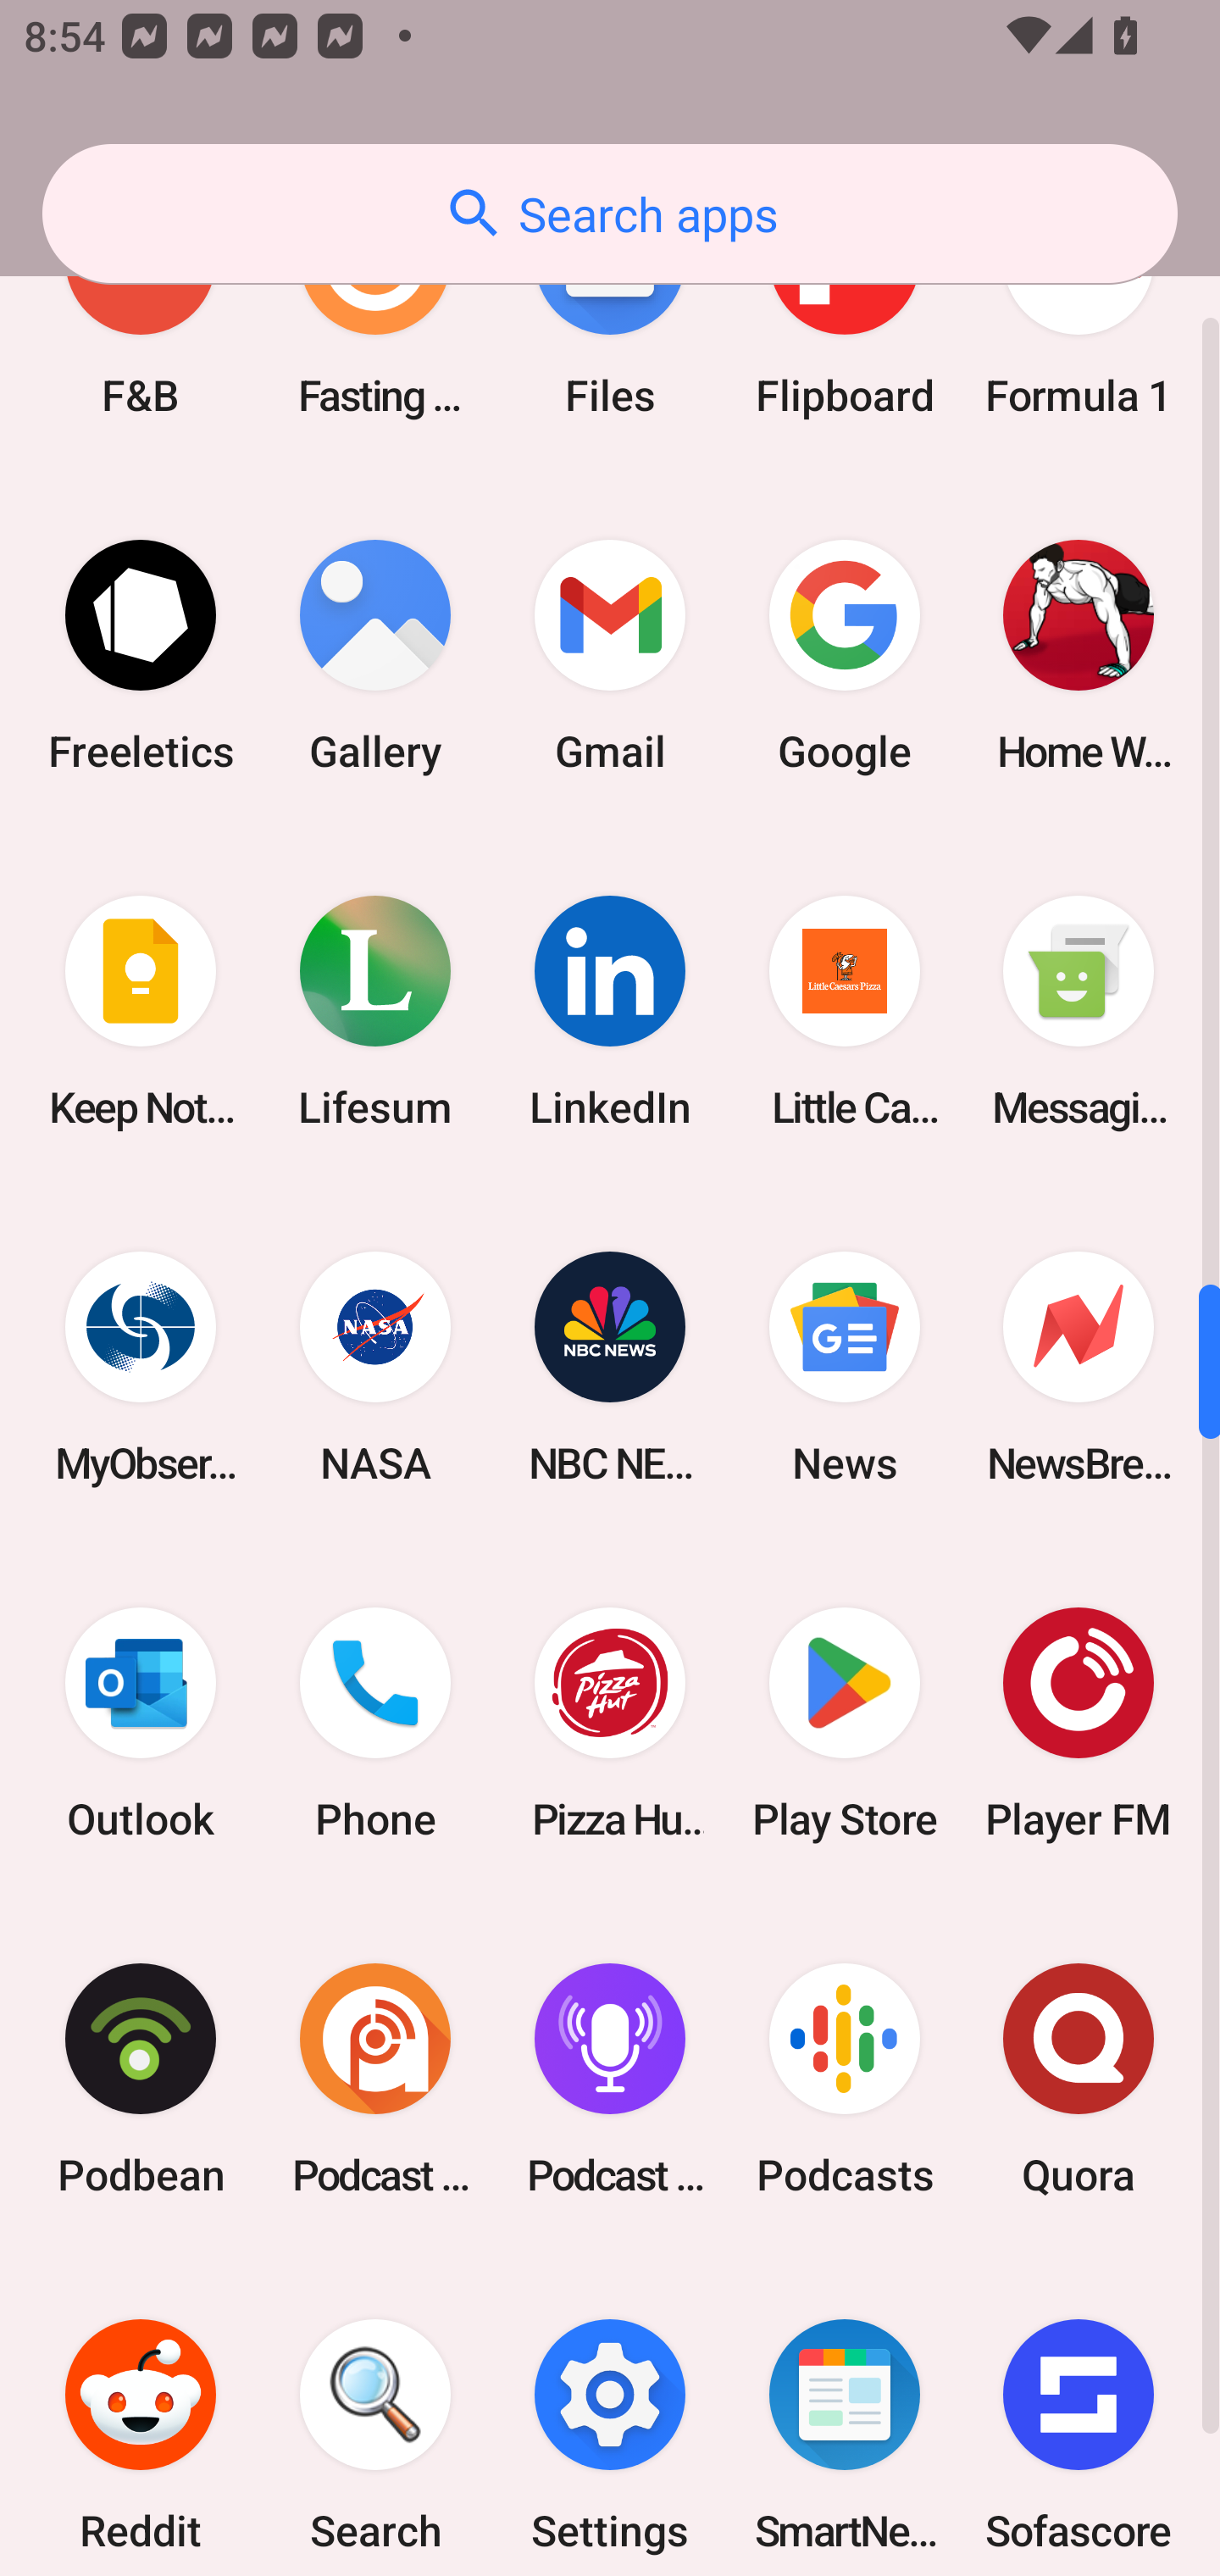 This screenshot has height=2576, width=1220. Describe the element at coordinates (844, 324) in the screenshot. I see `Flipboard` at that location.